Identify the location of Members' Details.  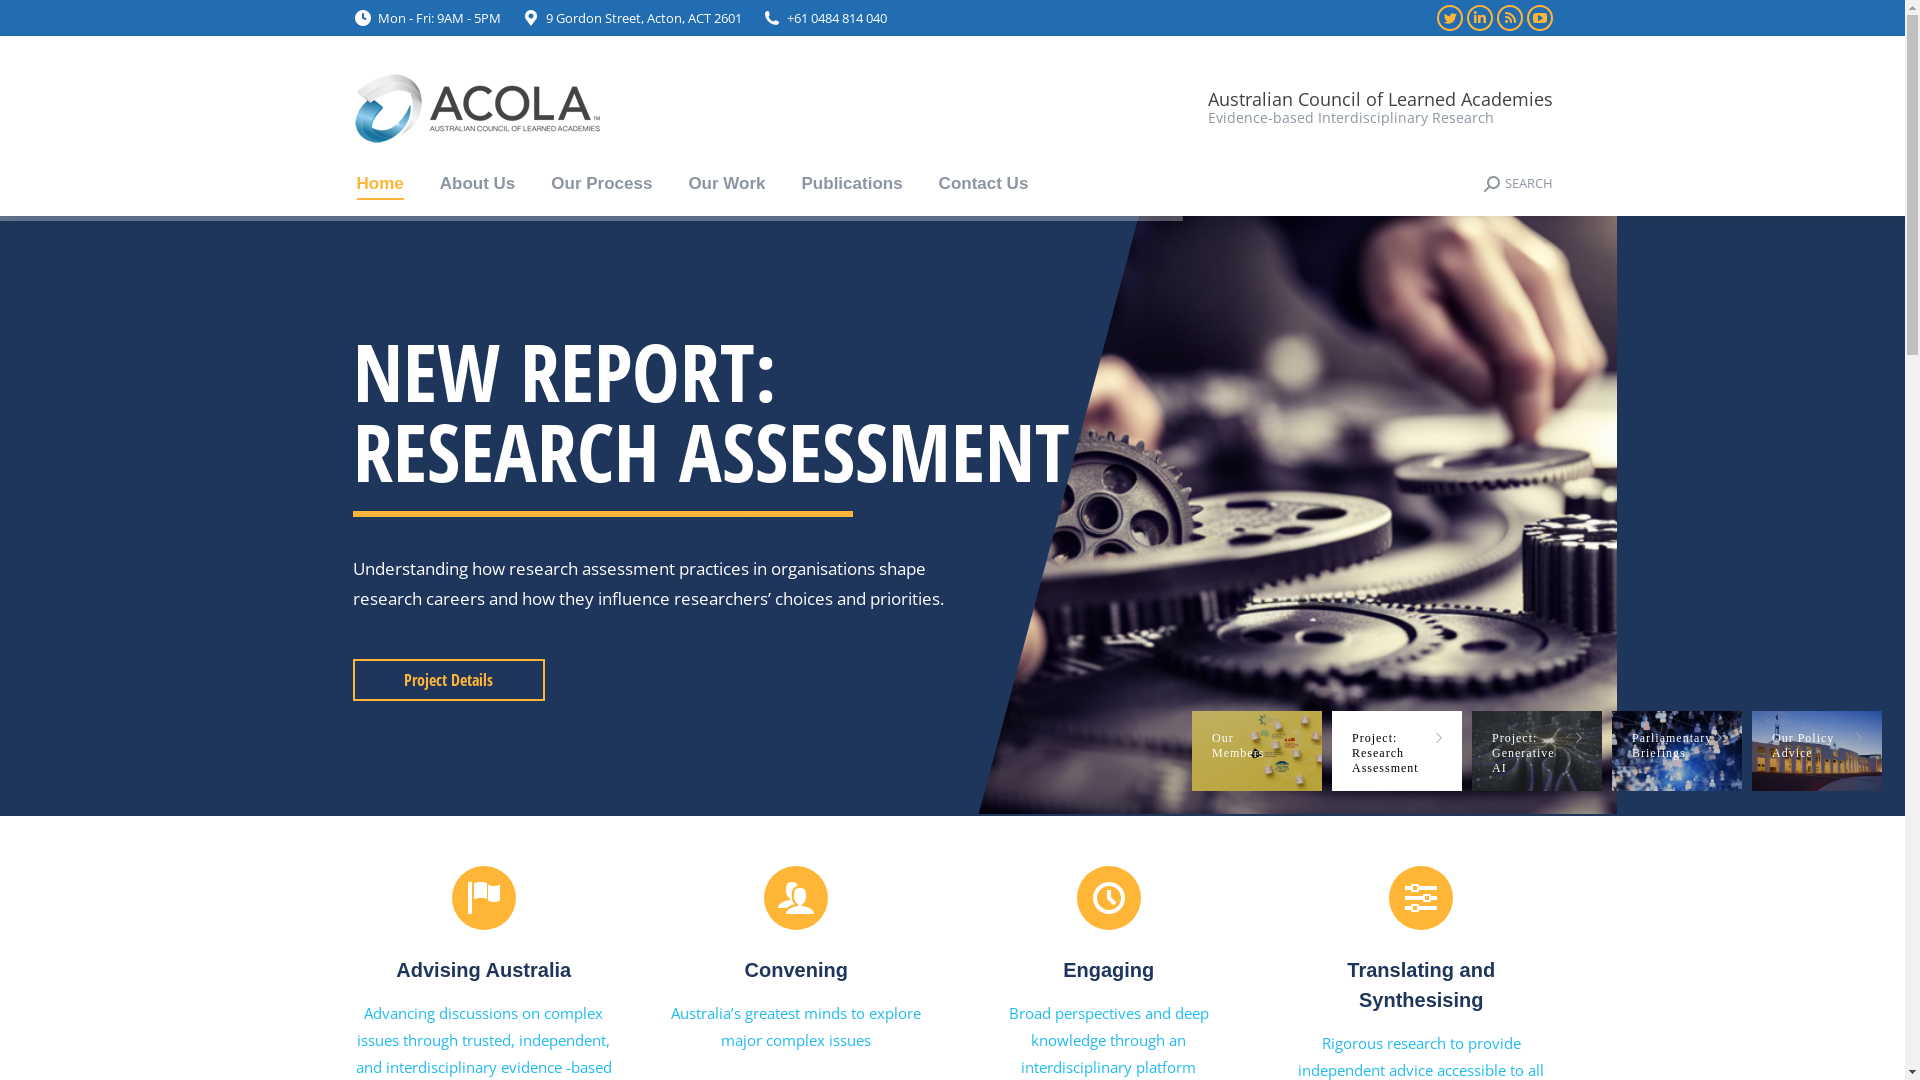
(448, 680).